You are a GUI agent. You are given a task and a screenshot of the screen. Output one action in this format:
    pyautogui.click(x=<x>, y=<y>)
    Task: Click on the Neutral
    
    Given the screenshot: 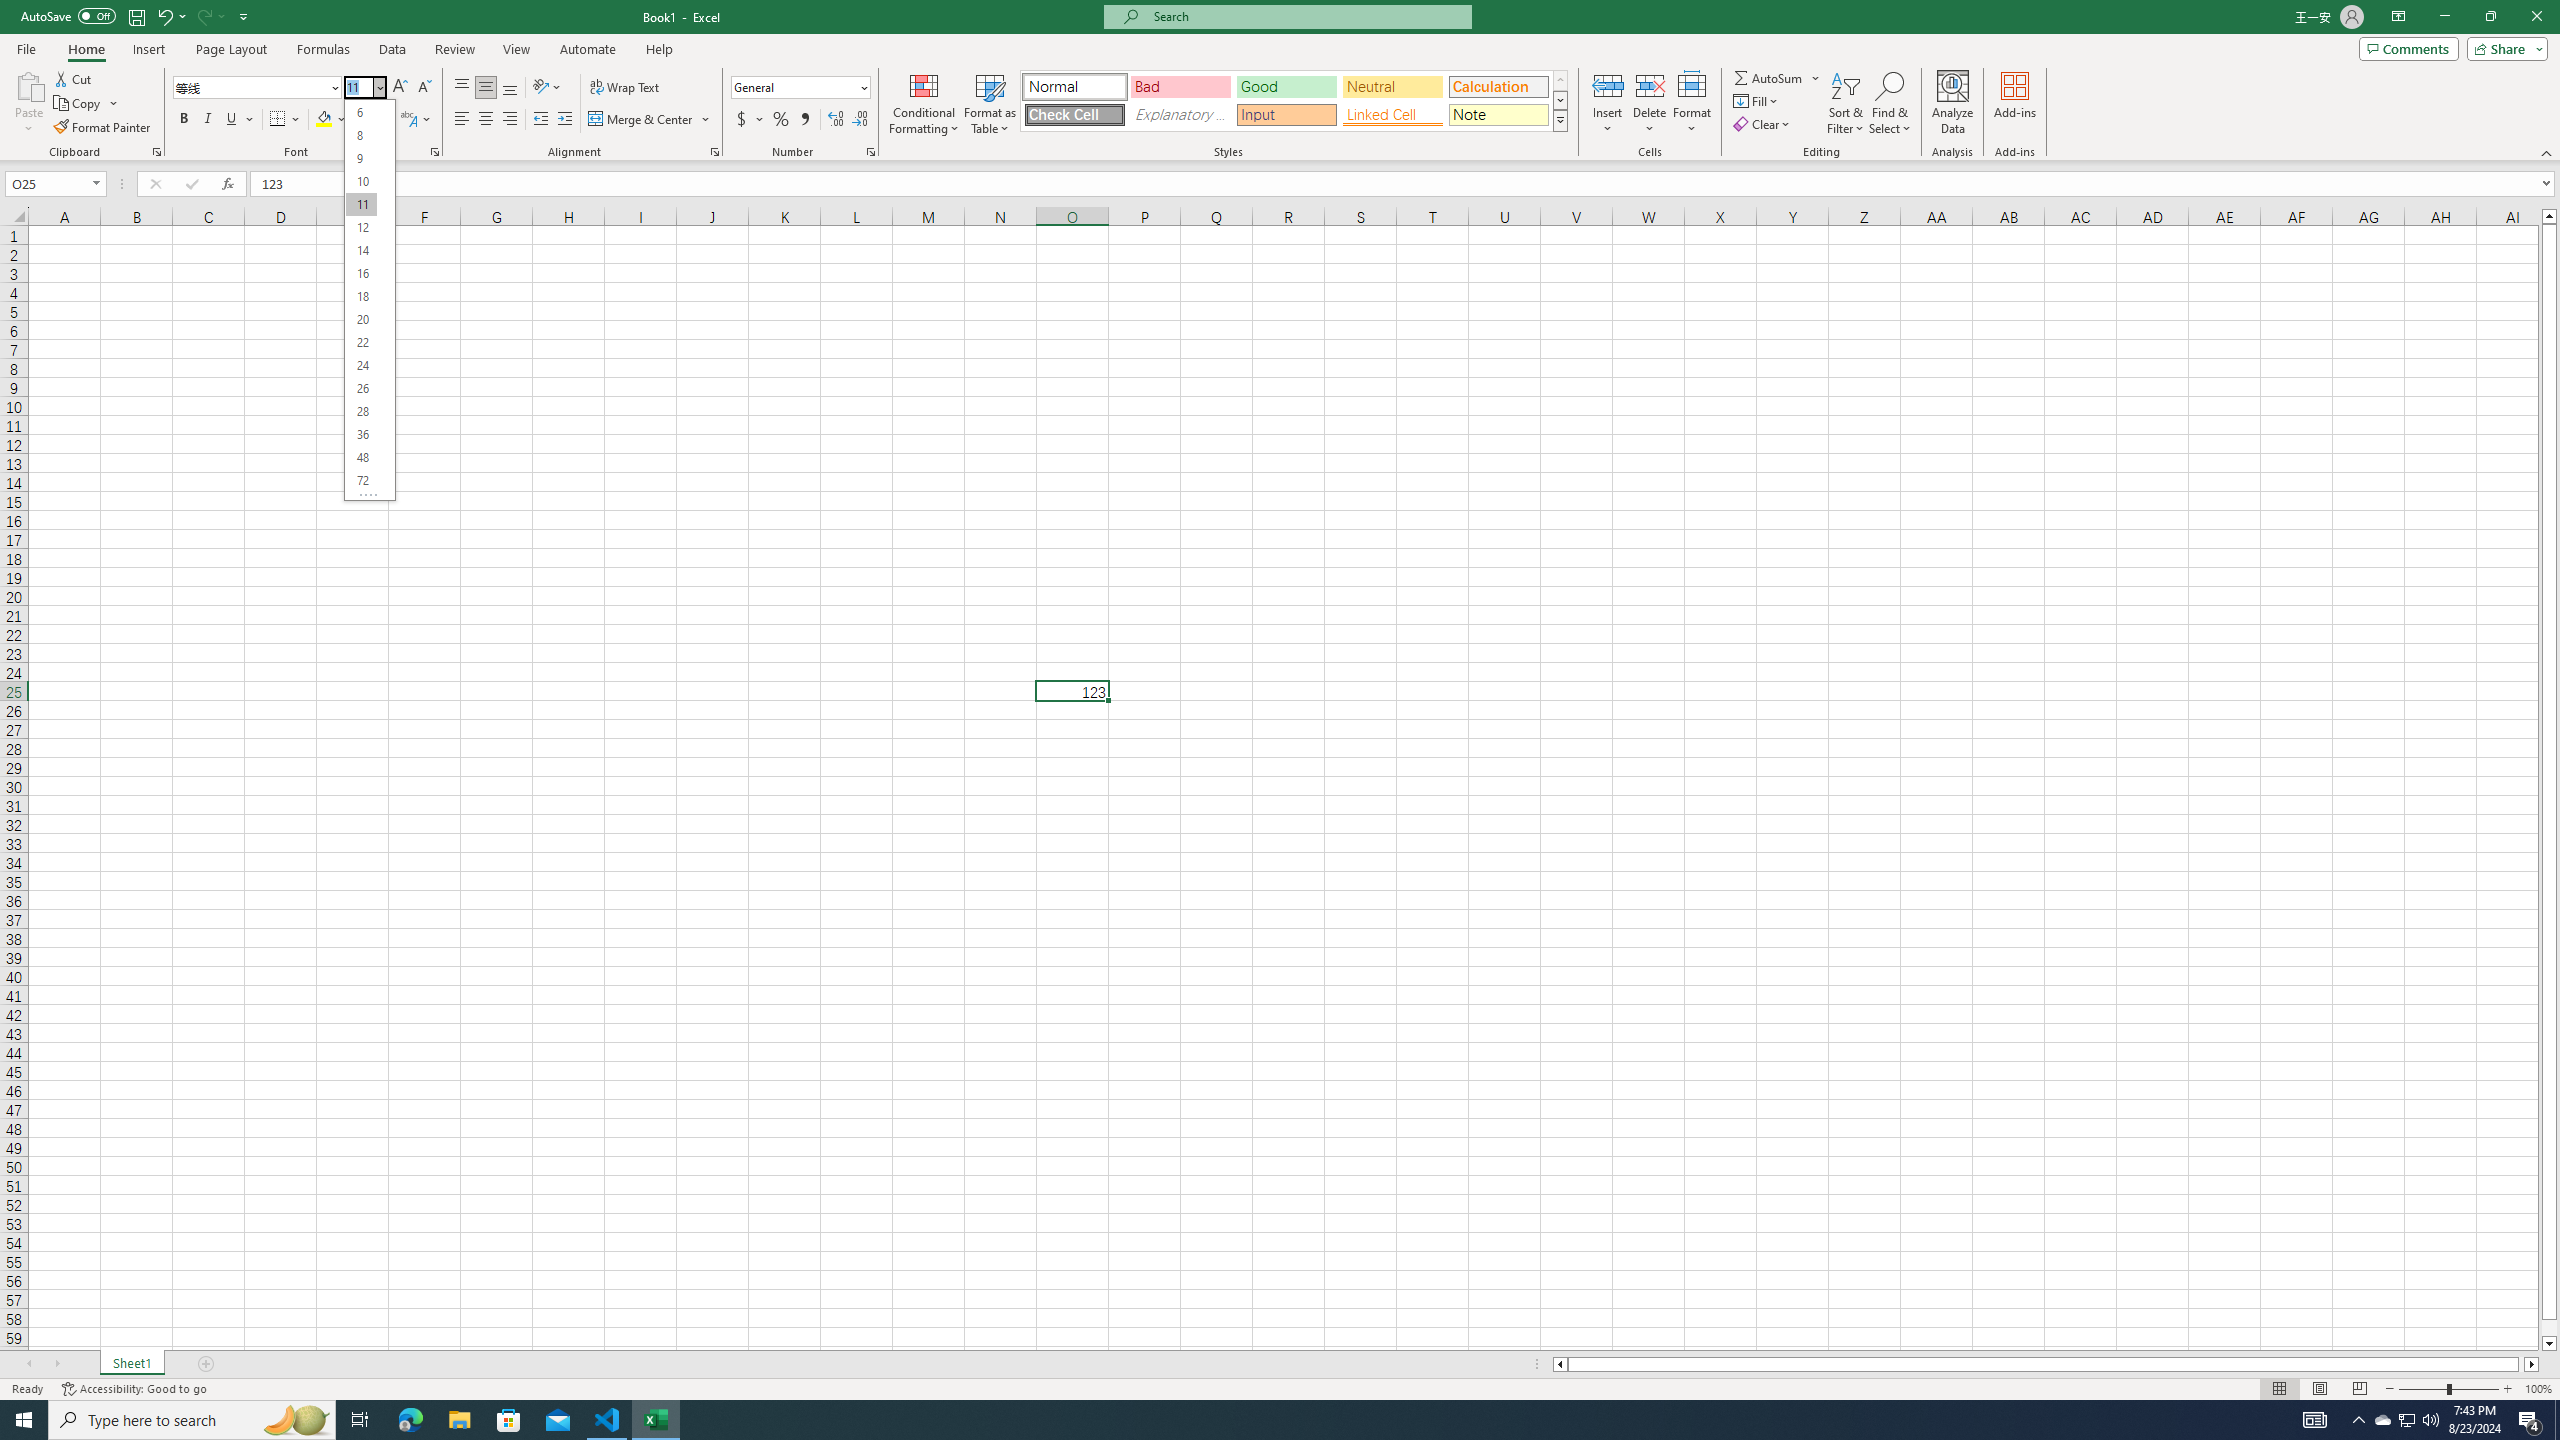 What is the action you would take?
    pyautogui.click(x=1392, y=86)
    